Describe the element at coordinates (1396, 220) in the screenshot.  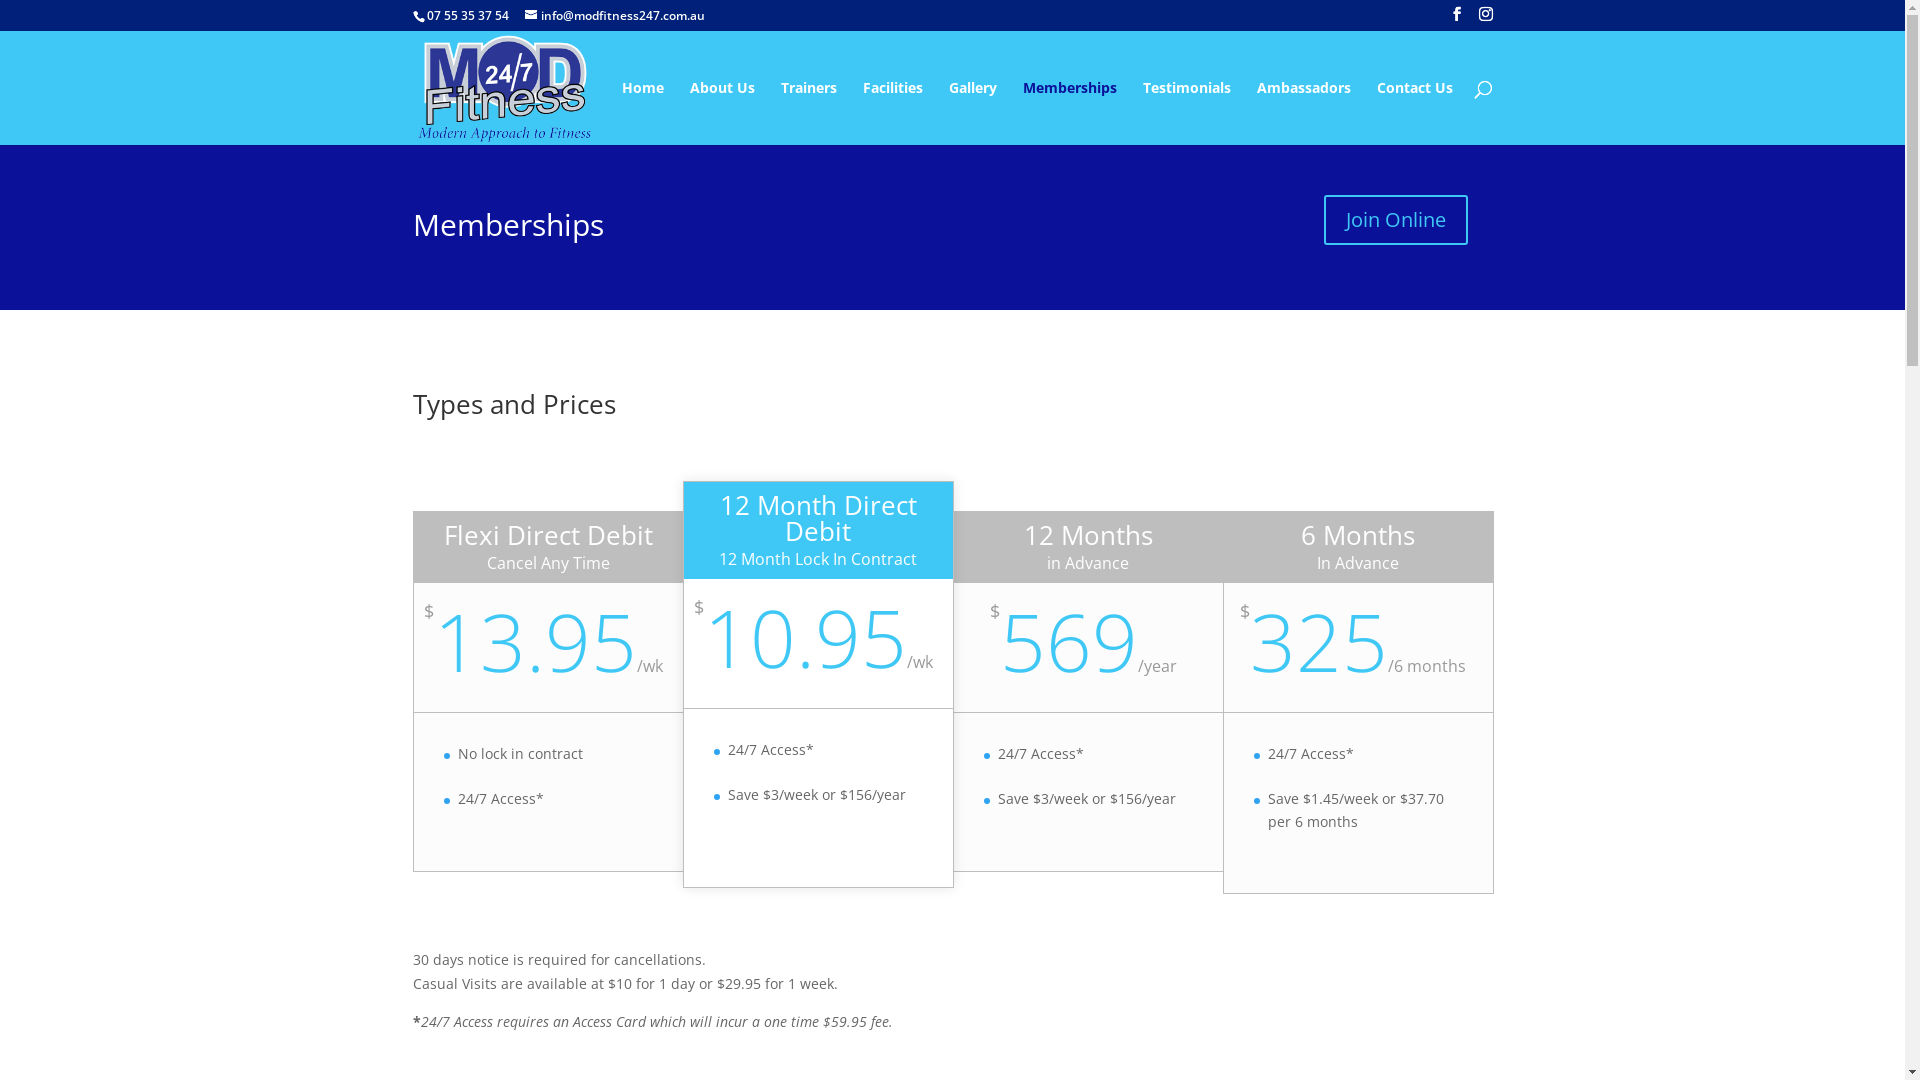
I see `Join Online` at that location.